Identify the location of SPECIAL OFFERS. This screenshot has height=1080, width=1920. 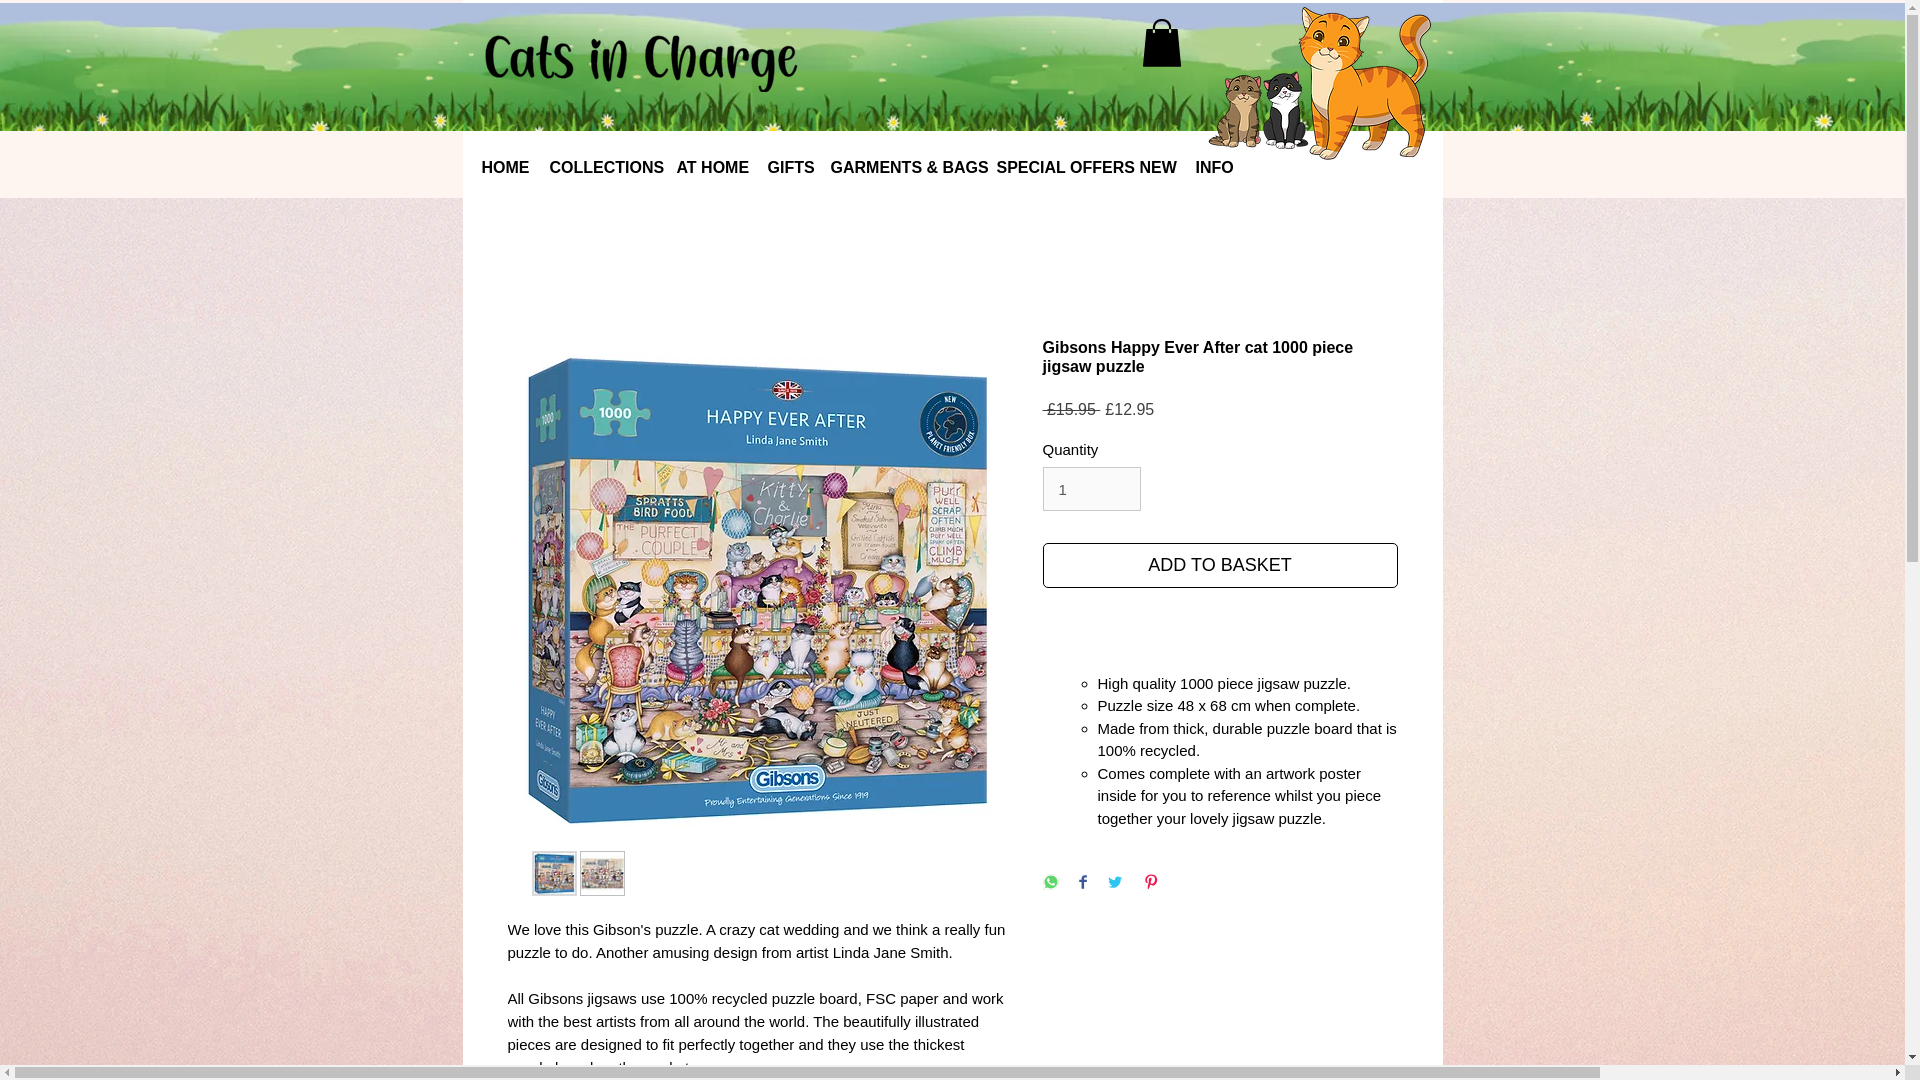
(1057, 168).